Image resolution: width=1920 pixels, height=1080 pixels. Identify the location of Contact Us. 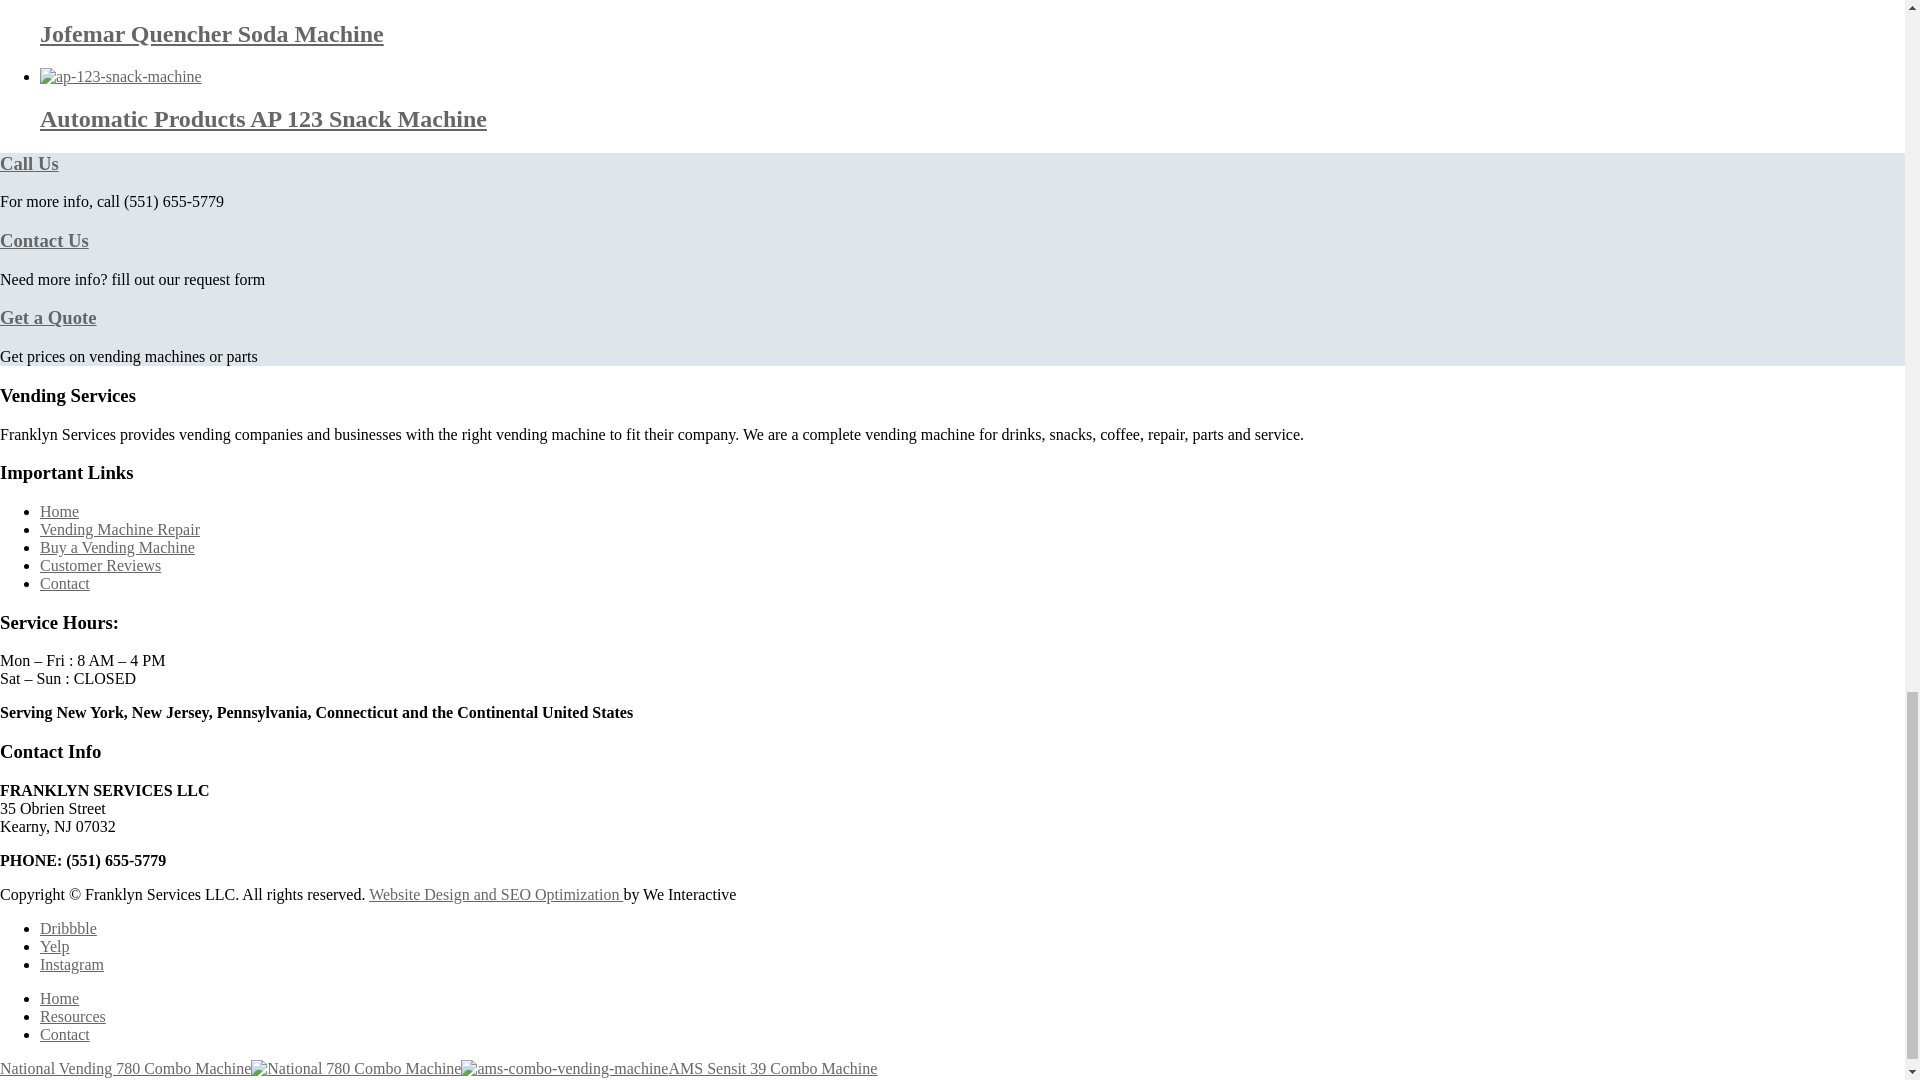
(44, 240).